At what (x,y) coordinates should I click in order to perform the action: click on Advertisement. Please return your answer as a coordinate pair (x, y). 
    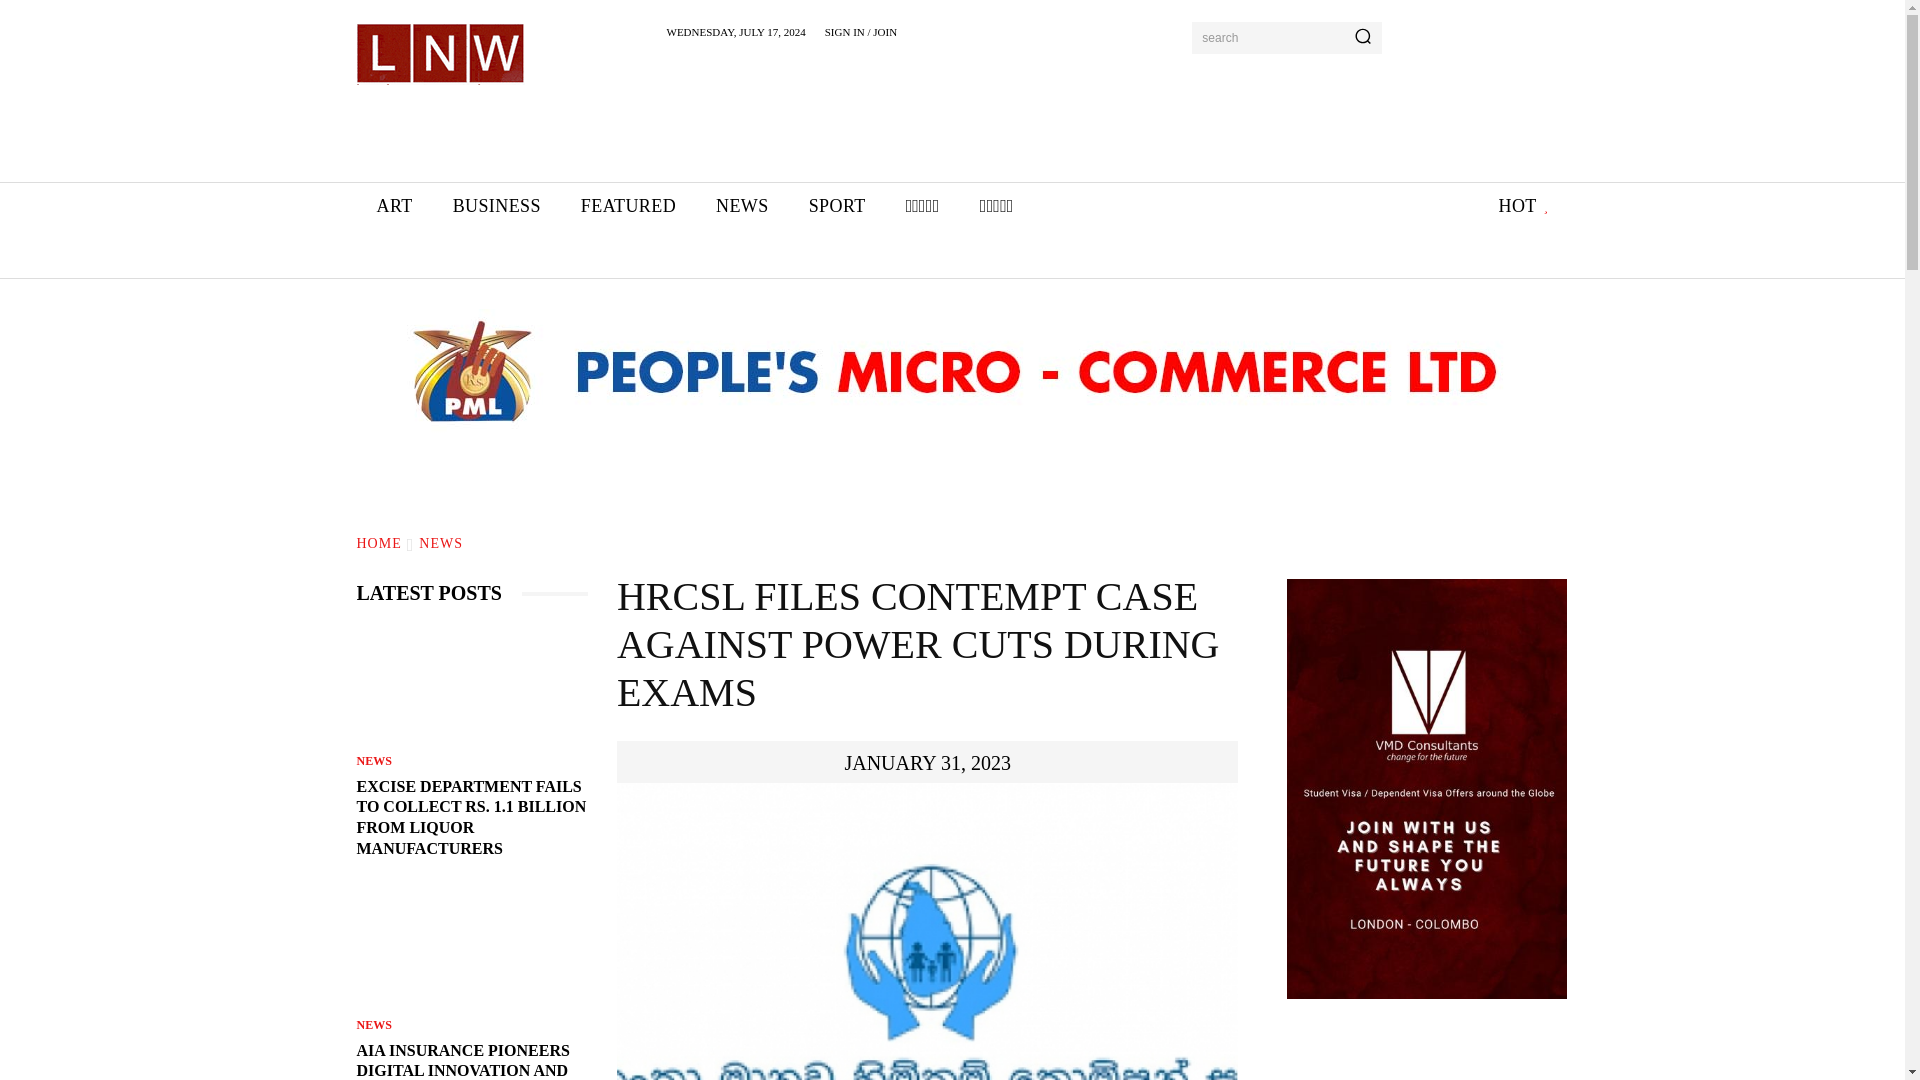
    Looking at the image, I should click on (951, 484).